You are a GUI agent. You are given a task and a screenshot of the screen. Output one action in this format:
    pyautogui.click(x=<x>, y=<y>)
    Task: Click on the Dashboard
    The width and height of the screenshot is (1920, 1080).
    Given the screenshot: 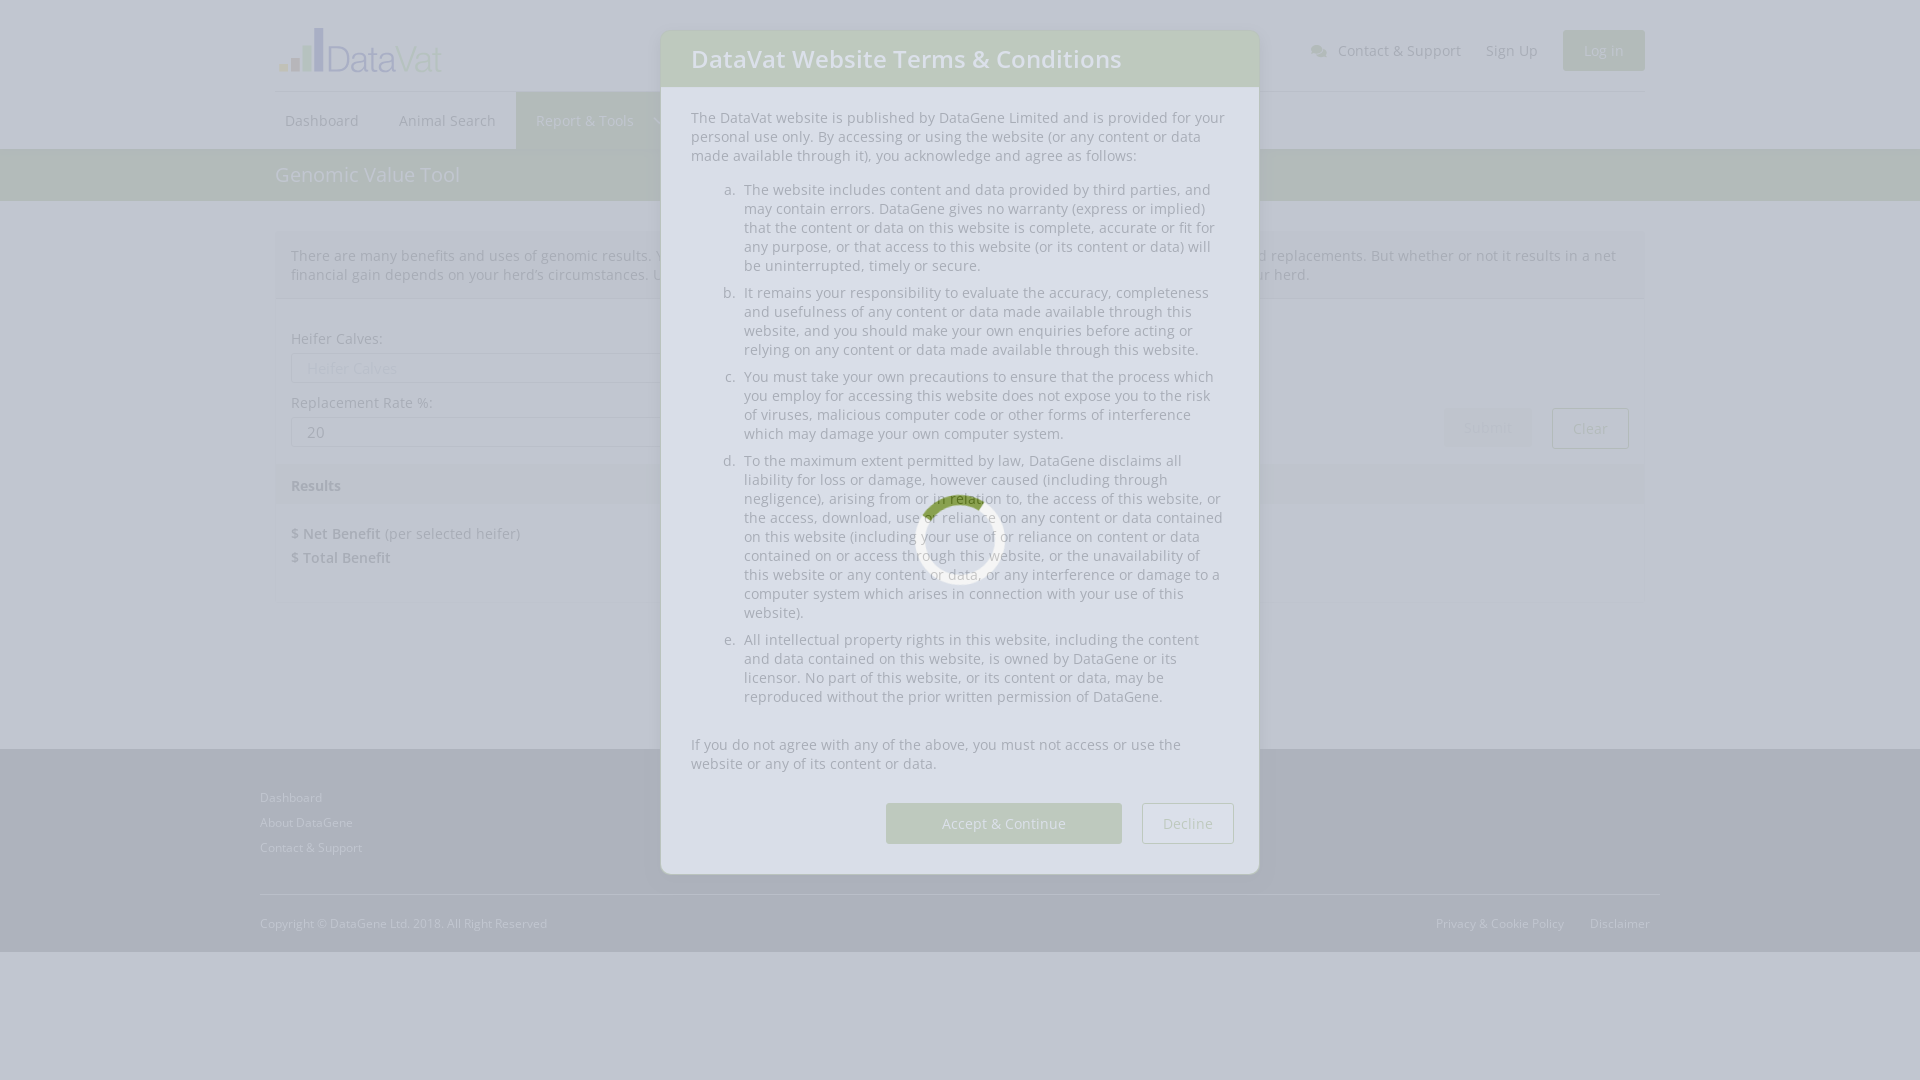 What is the action you would take?
    pyautogui.click(x=327, y=120)
    